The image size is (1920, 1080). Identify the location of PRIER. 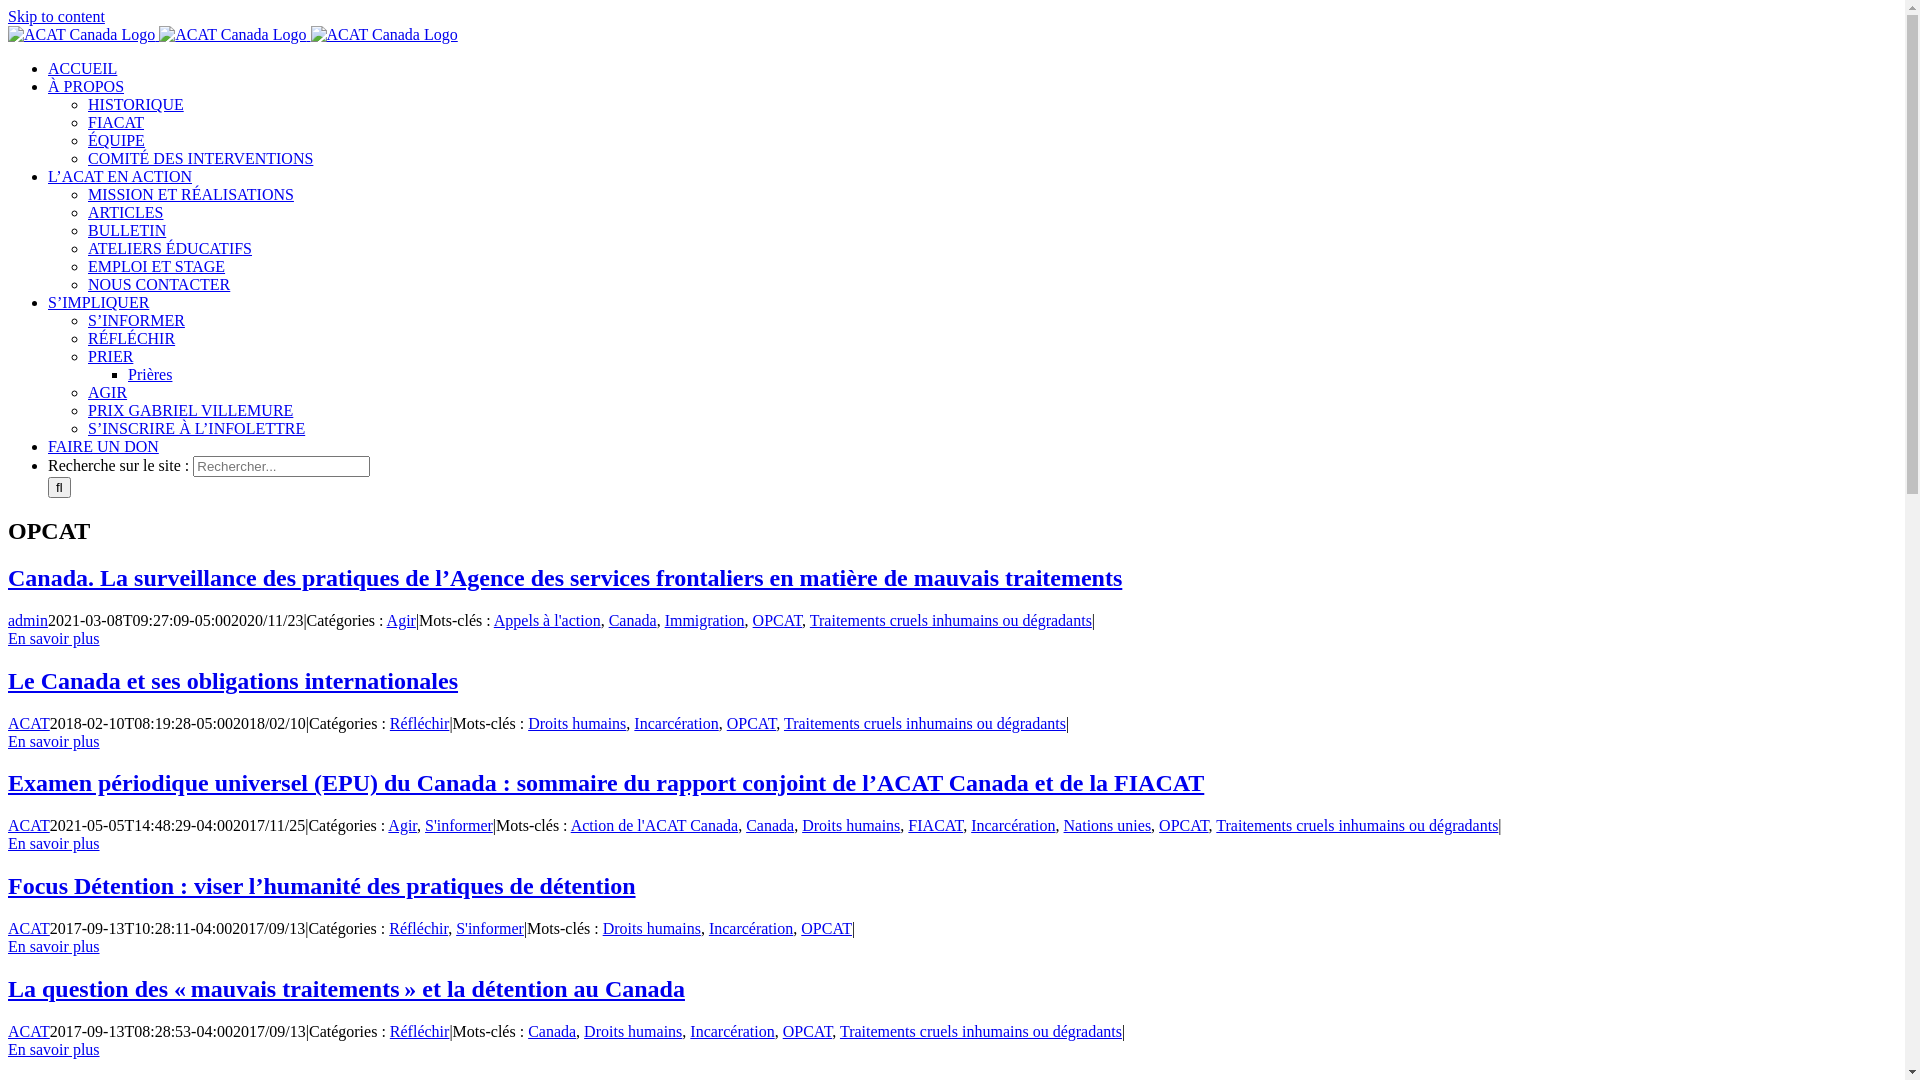
(110, 356).